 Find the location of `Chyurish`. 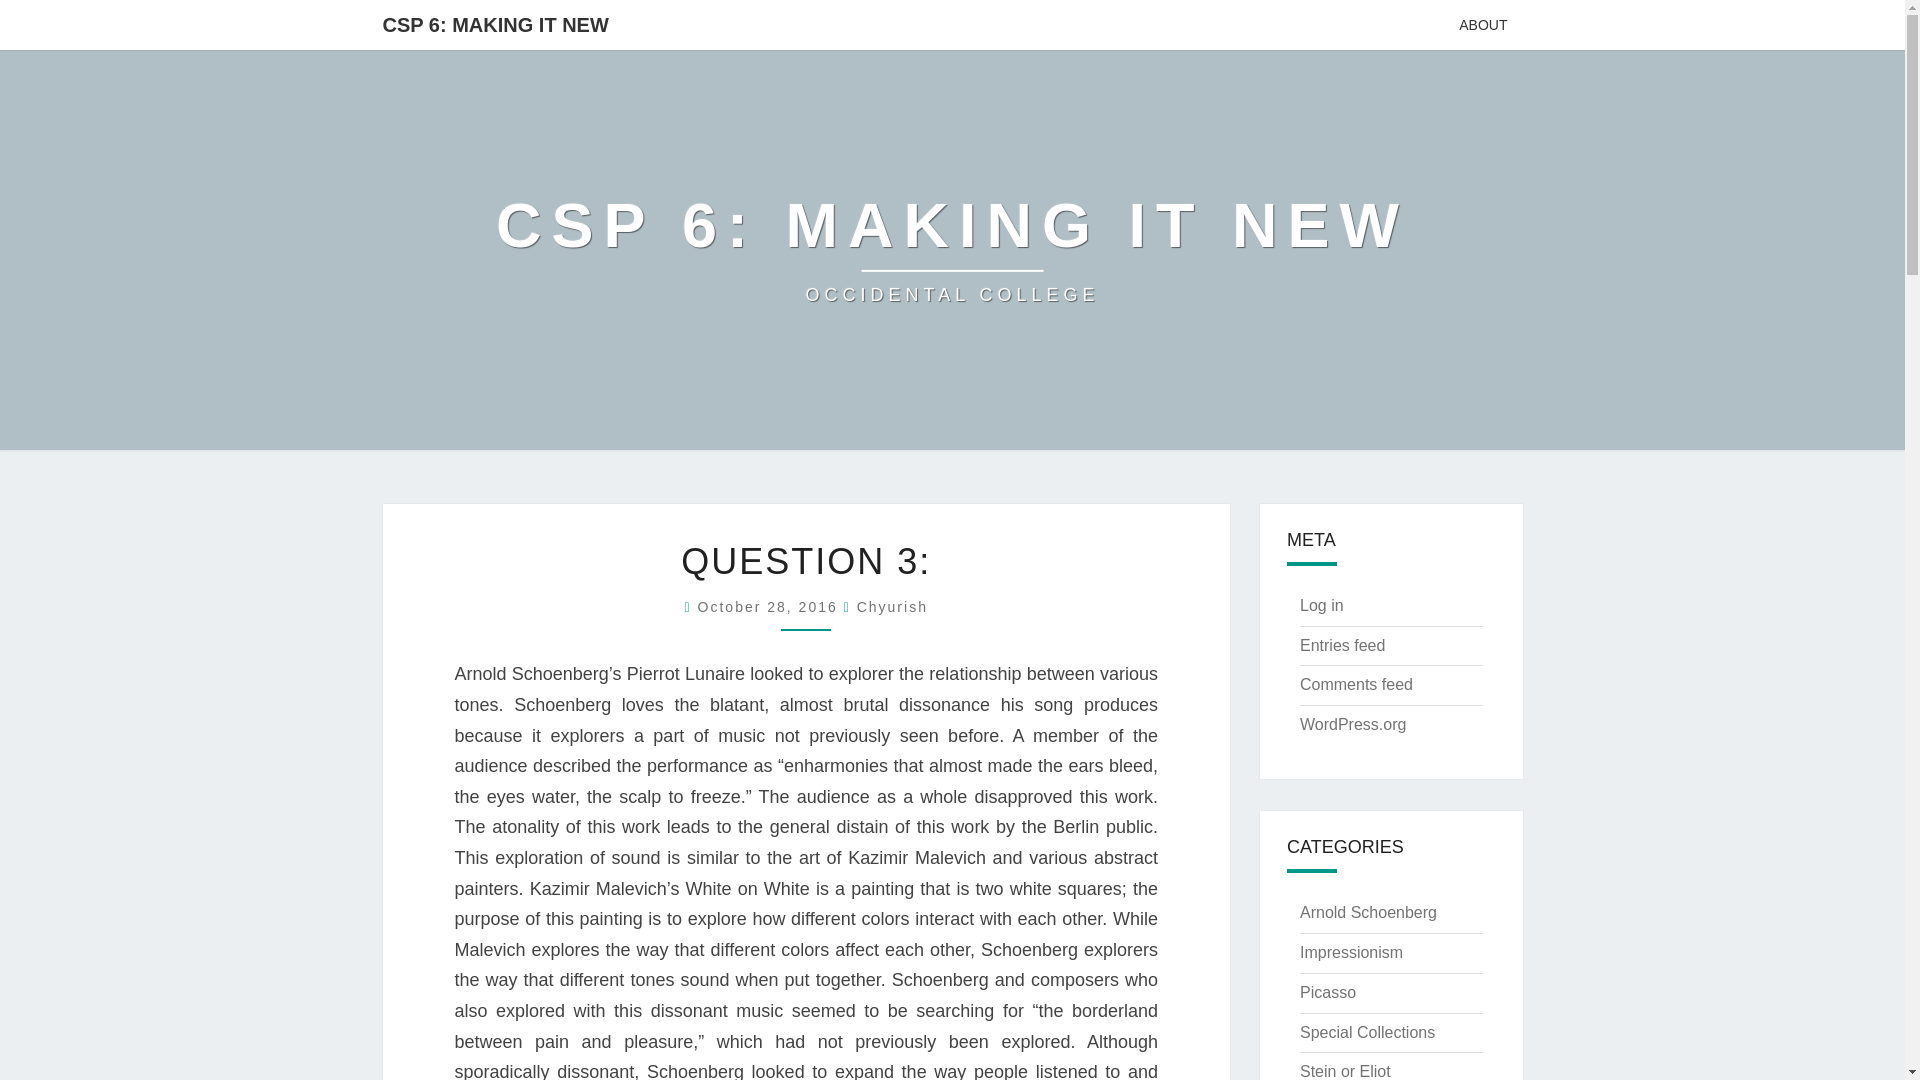

Chyurish is located at coordinates (892, 606).